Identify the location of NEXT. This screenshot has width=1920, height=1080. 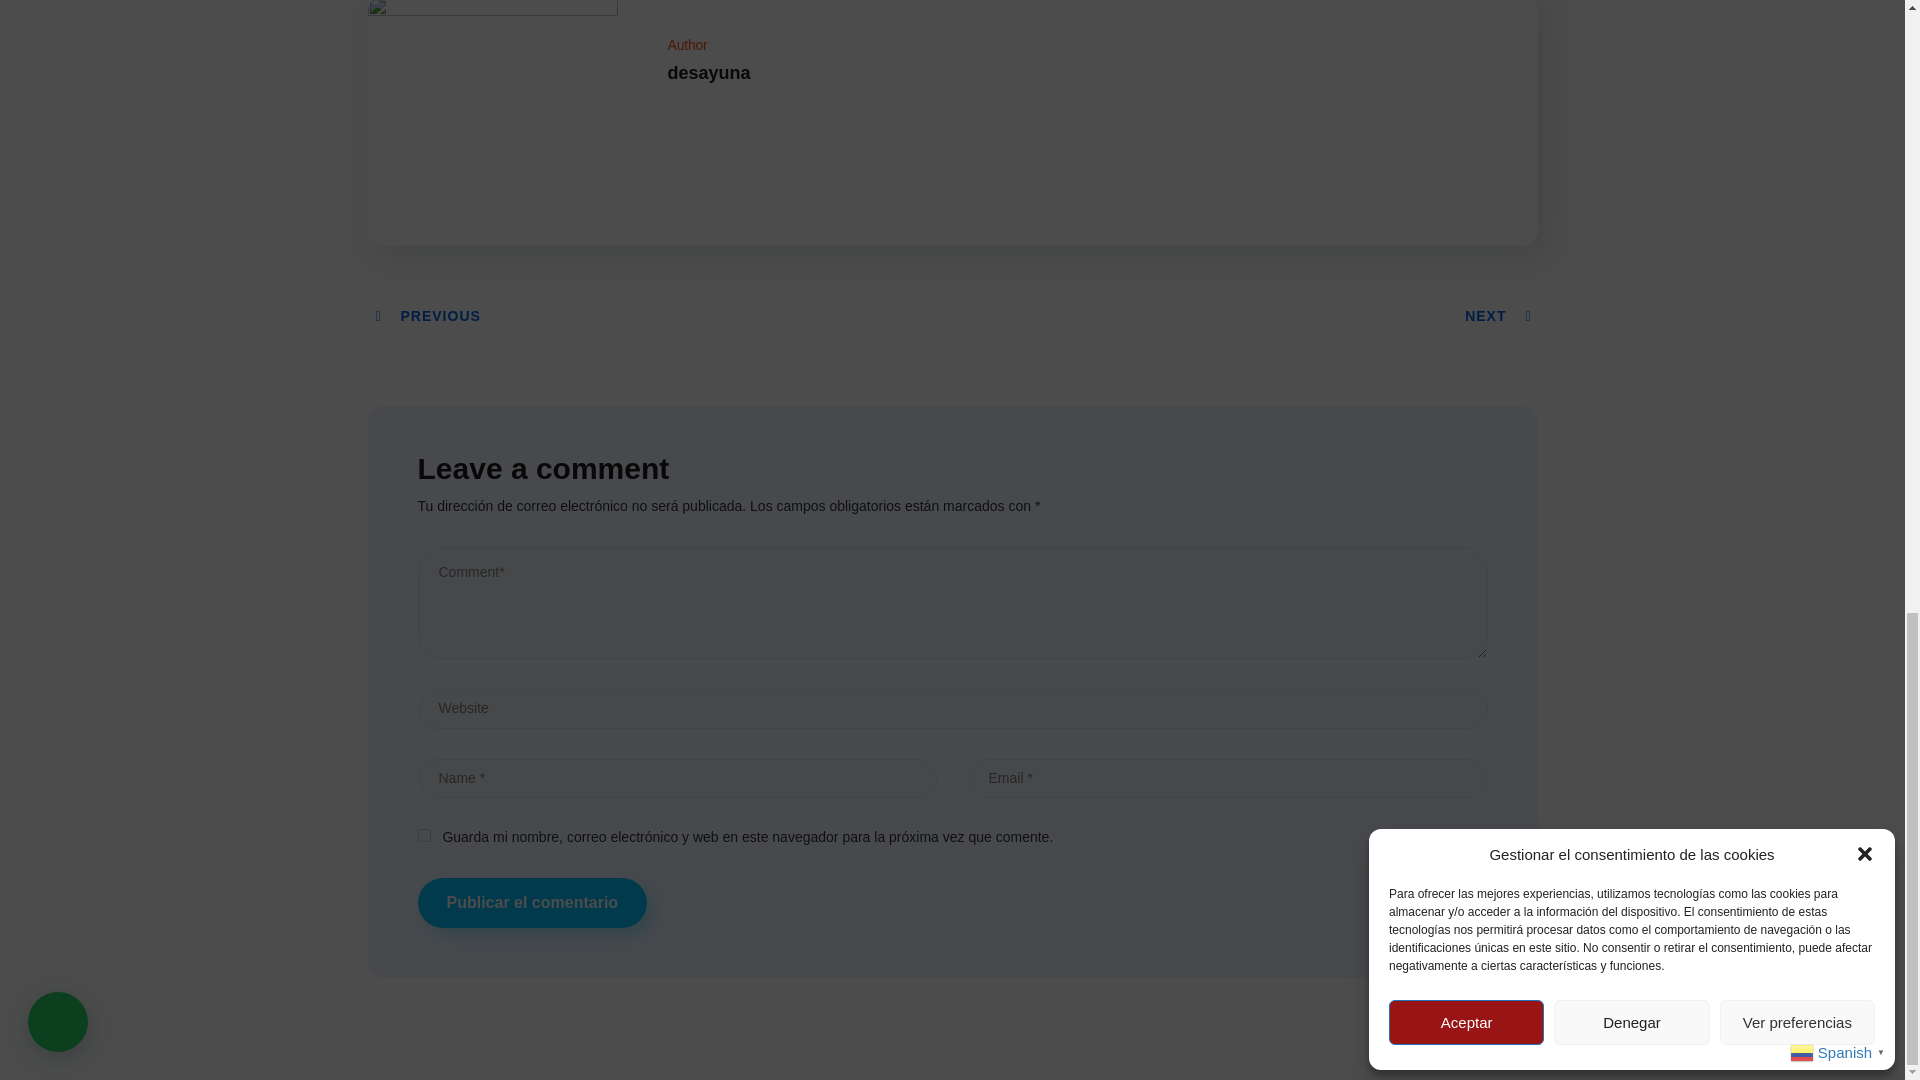
(1500, 316).